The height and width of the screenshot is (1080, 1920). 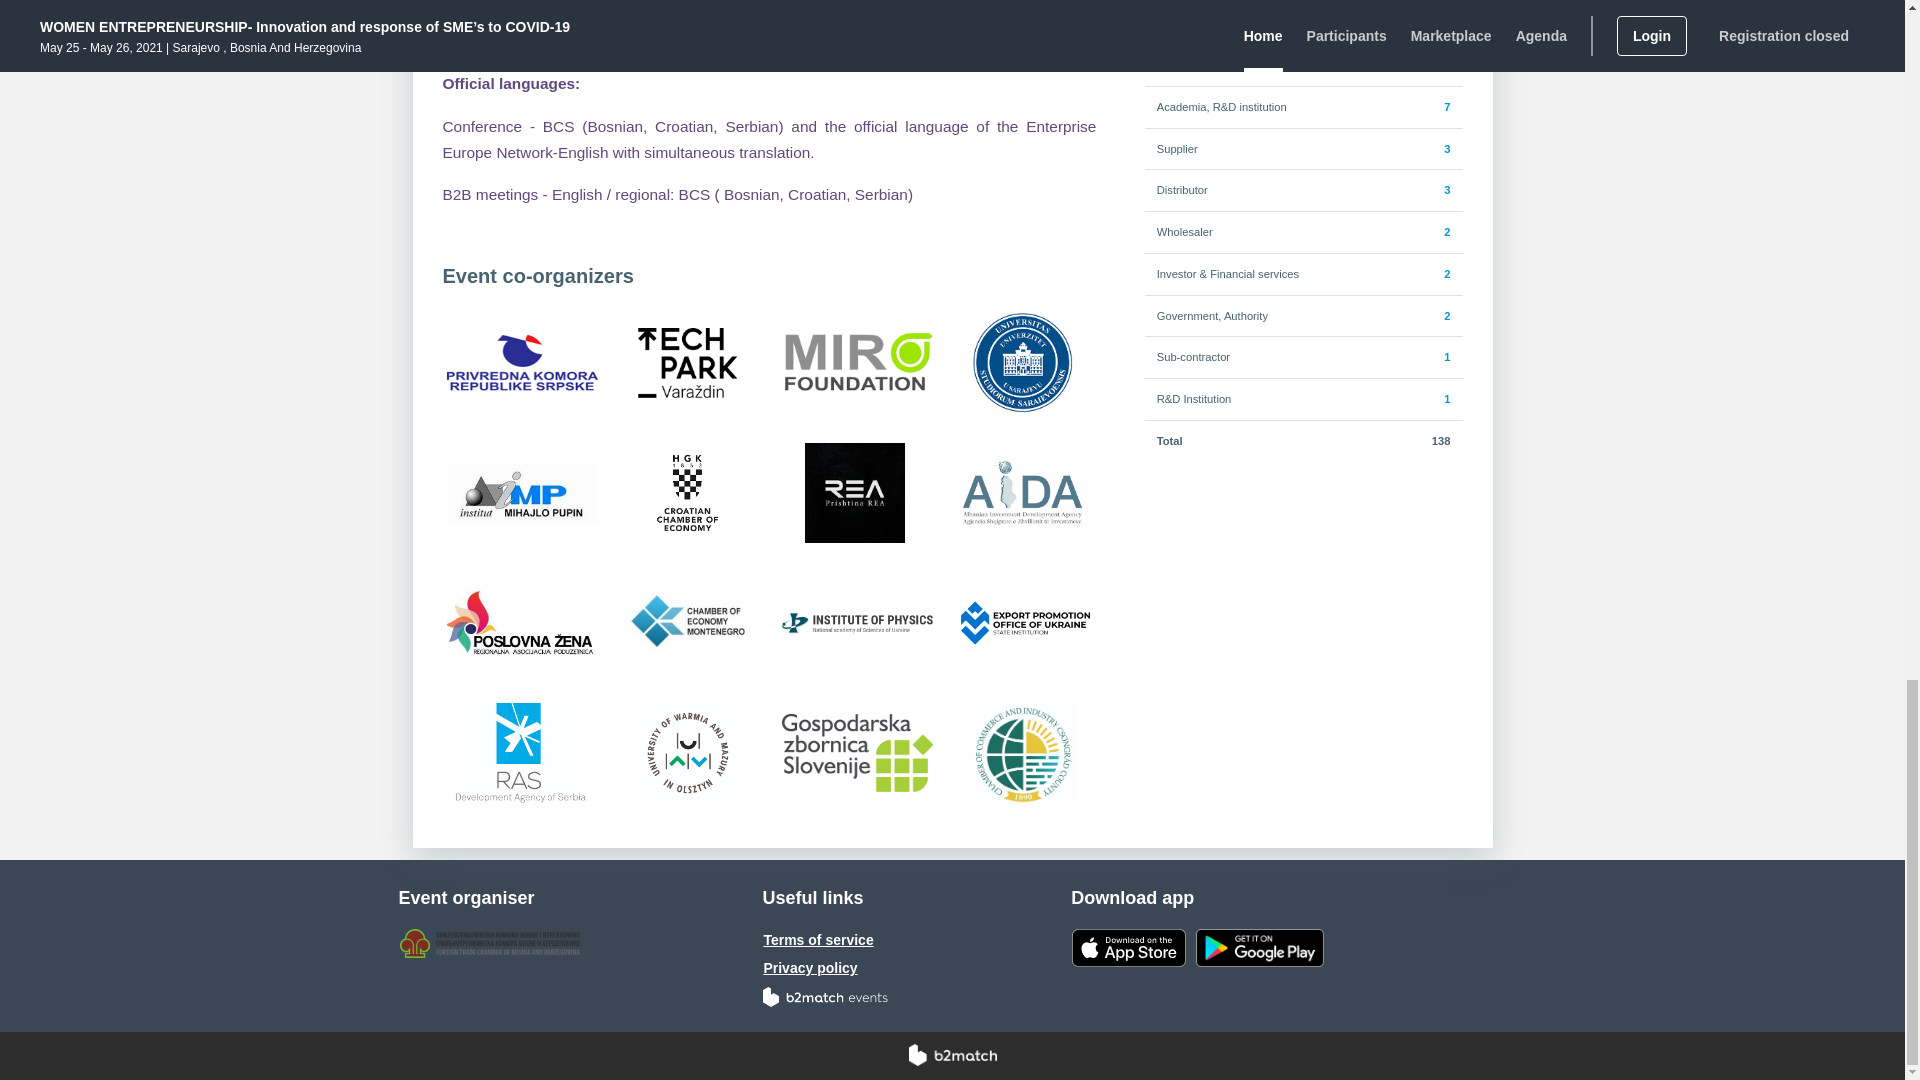 What do you see at coordinates (1444, 65) in the screenshot?
I see `11` at bounding box center [1444, 65].